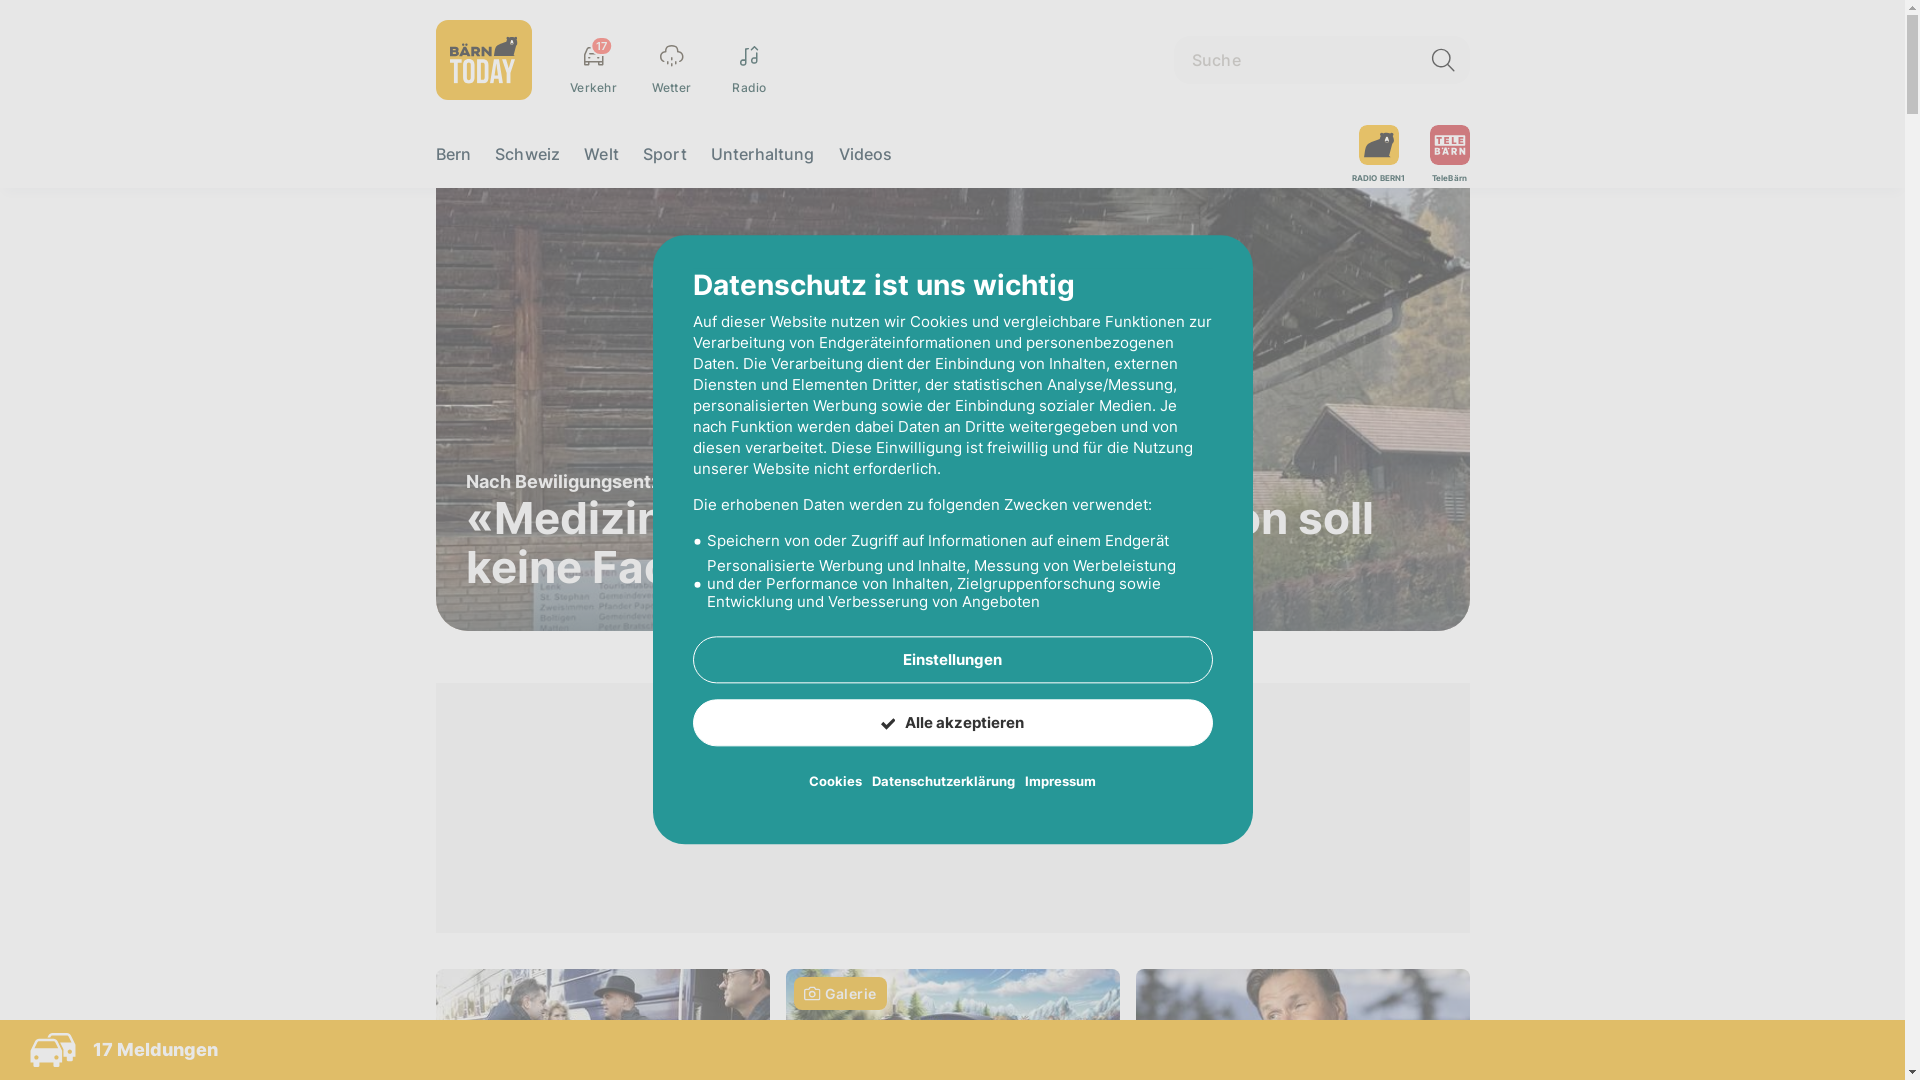  I want to click on Cookies, so click(836, 782).